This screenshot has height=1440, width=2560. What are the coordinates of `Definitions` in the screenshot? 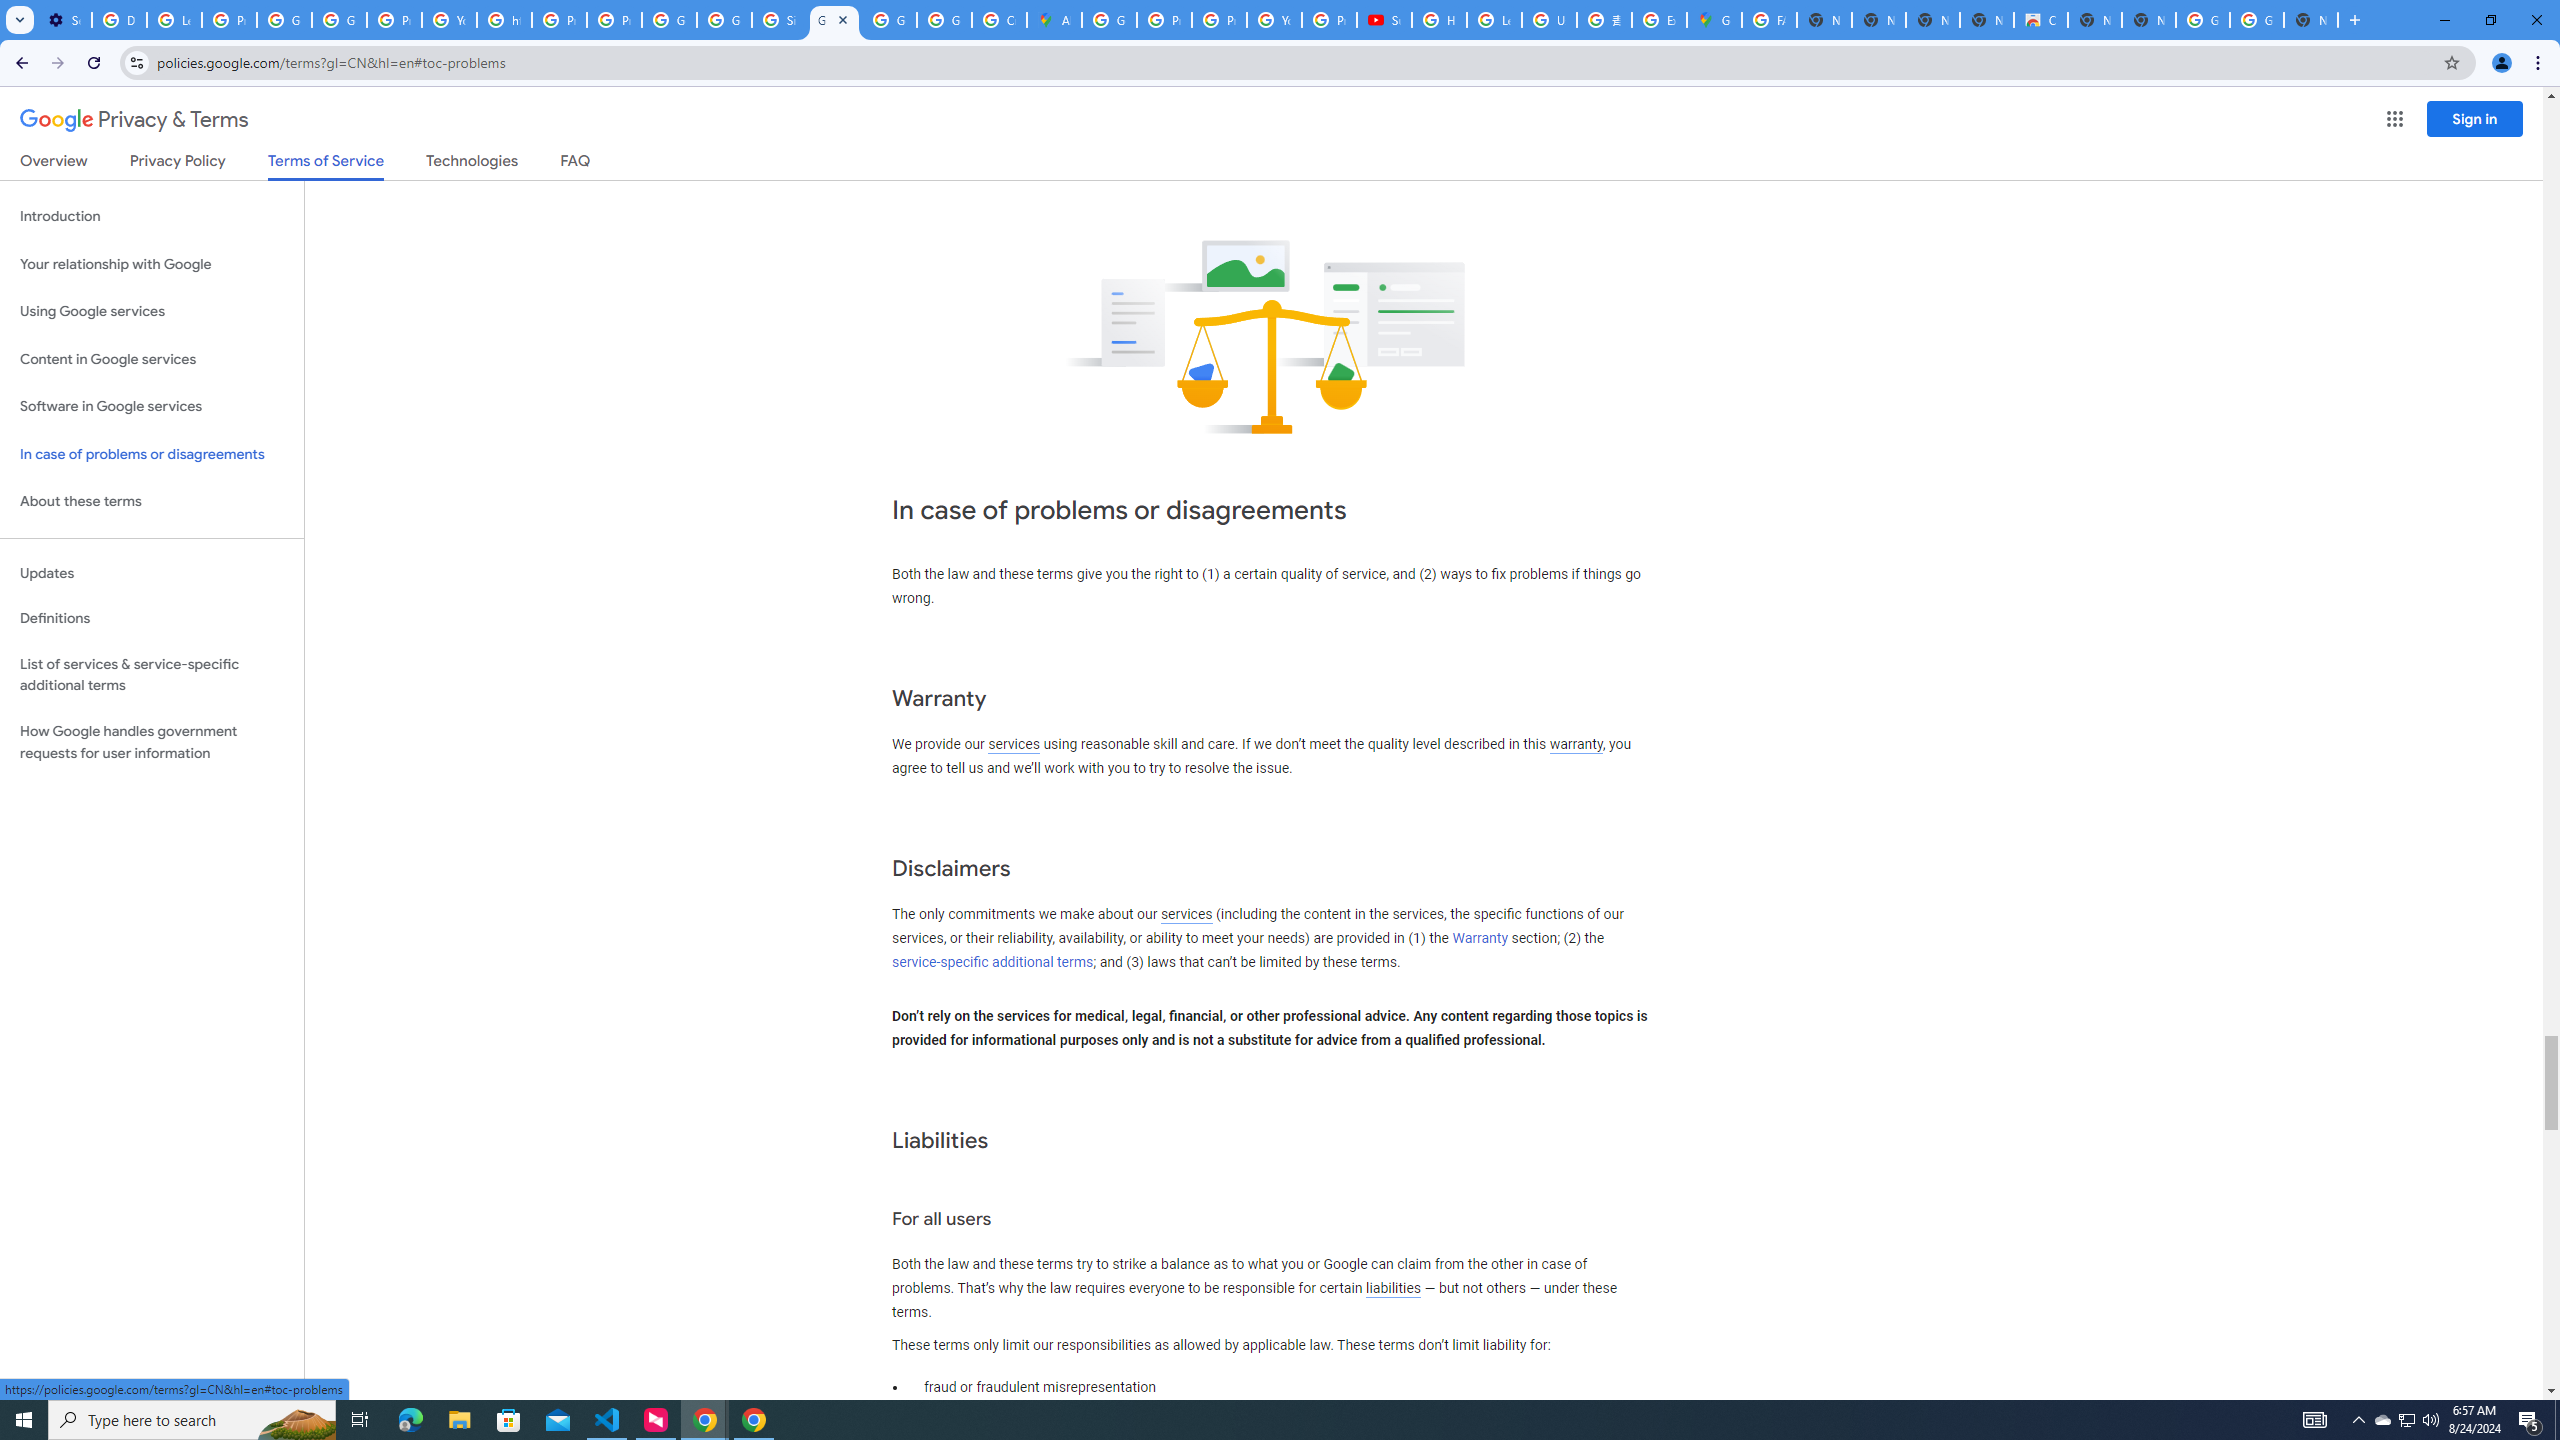 It's located at (152, 619).